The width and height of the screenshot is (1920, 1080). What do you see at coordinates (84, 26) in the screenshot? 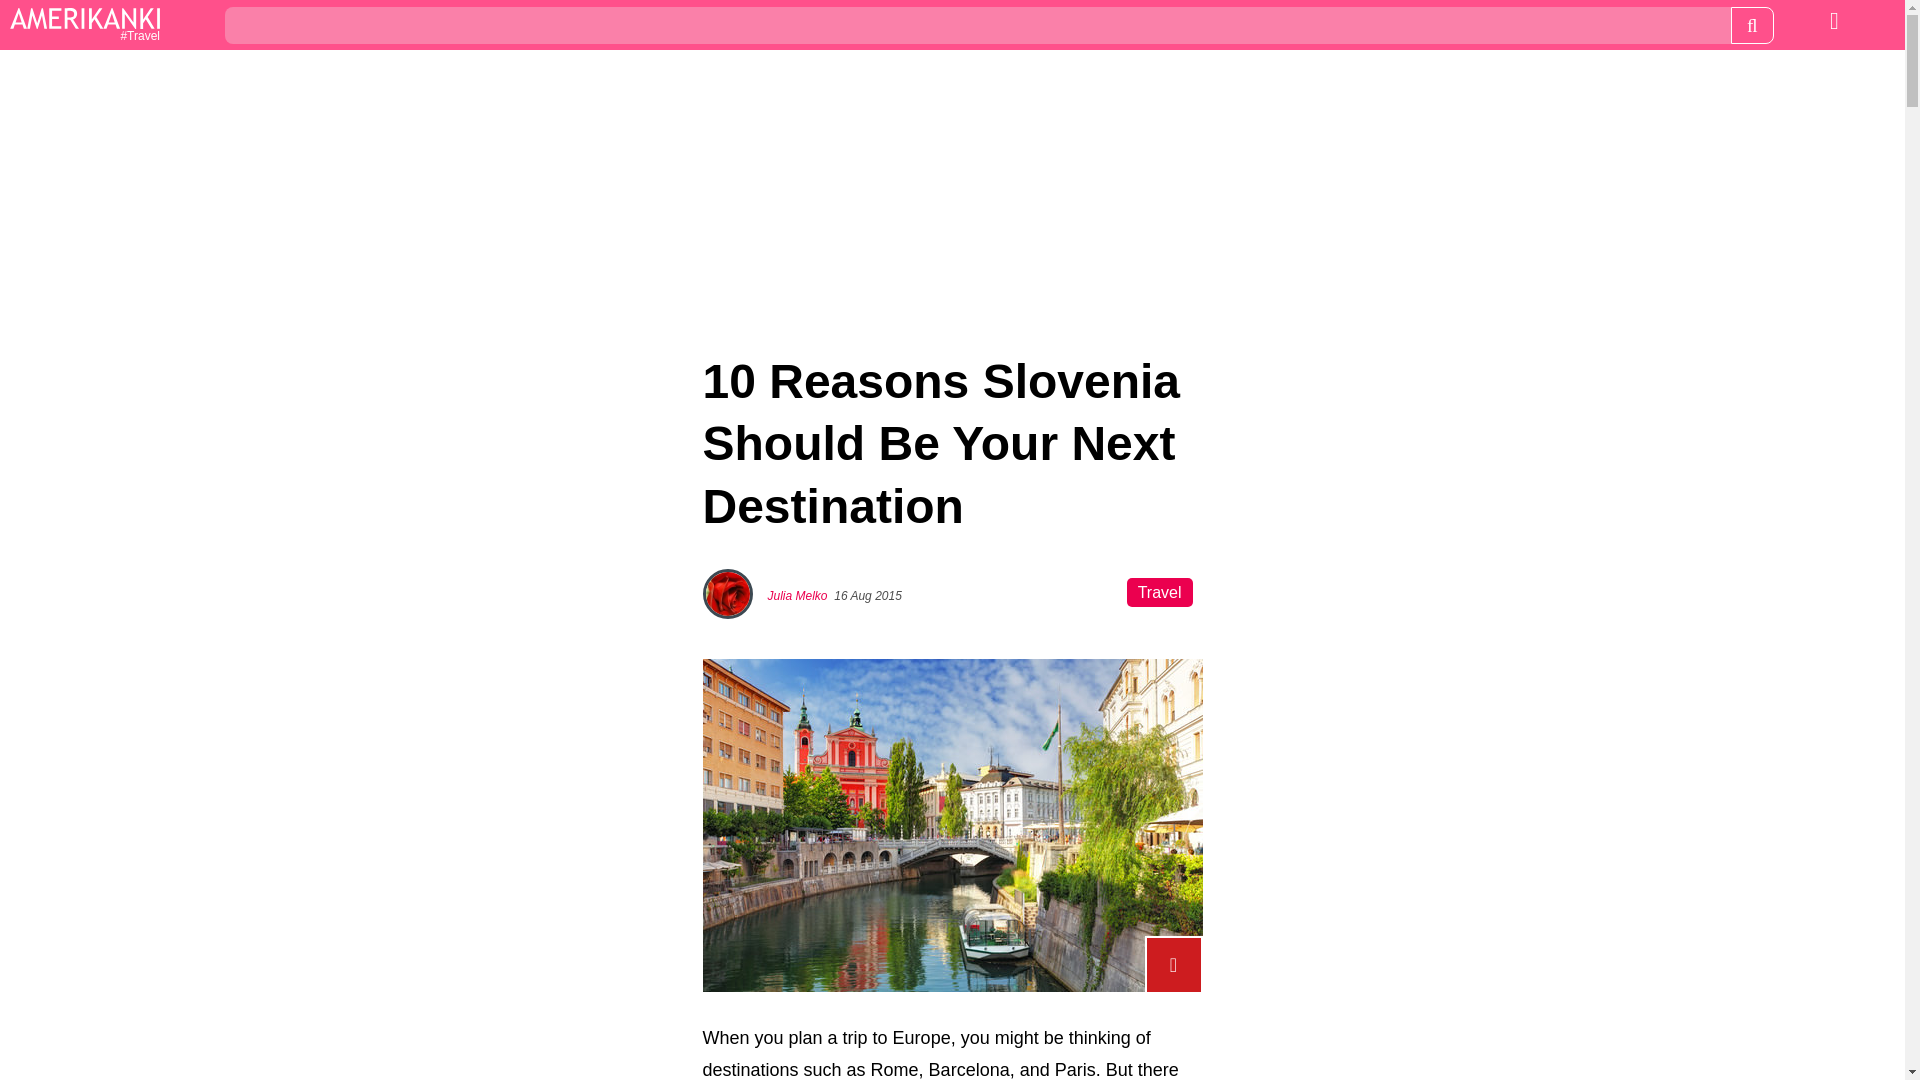
I see `Travel` at bounding box center [84, 26].